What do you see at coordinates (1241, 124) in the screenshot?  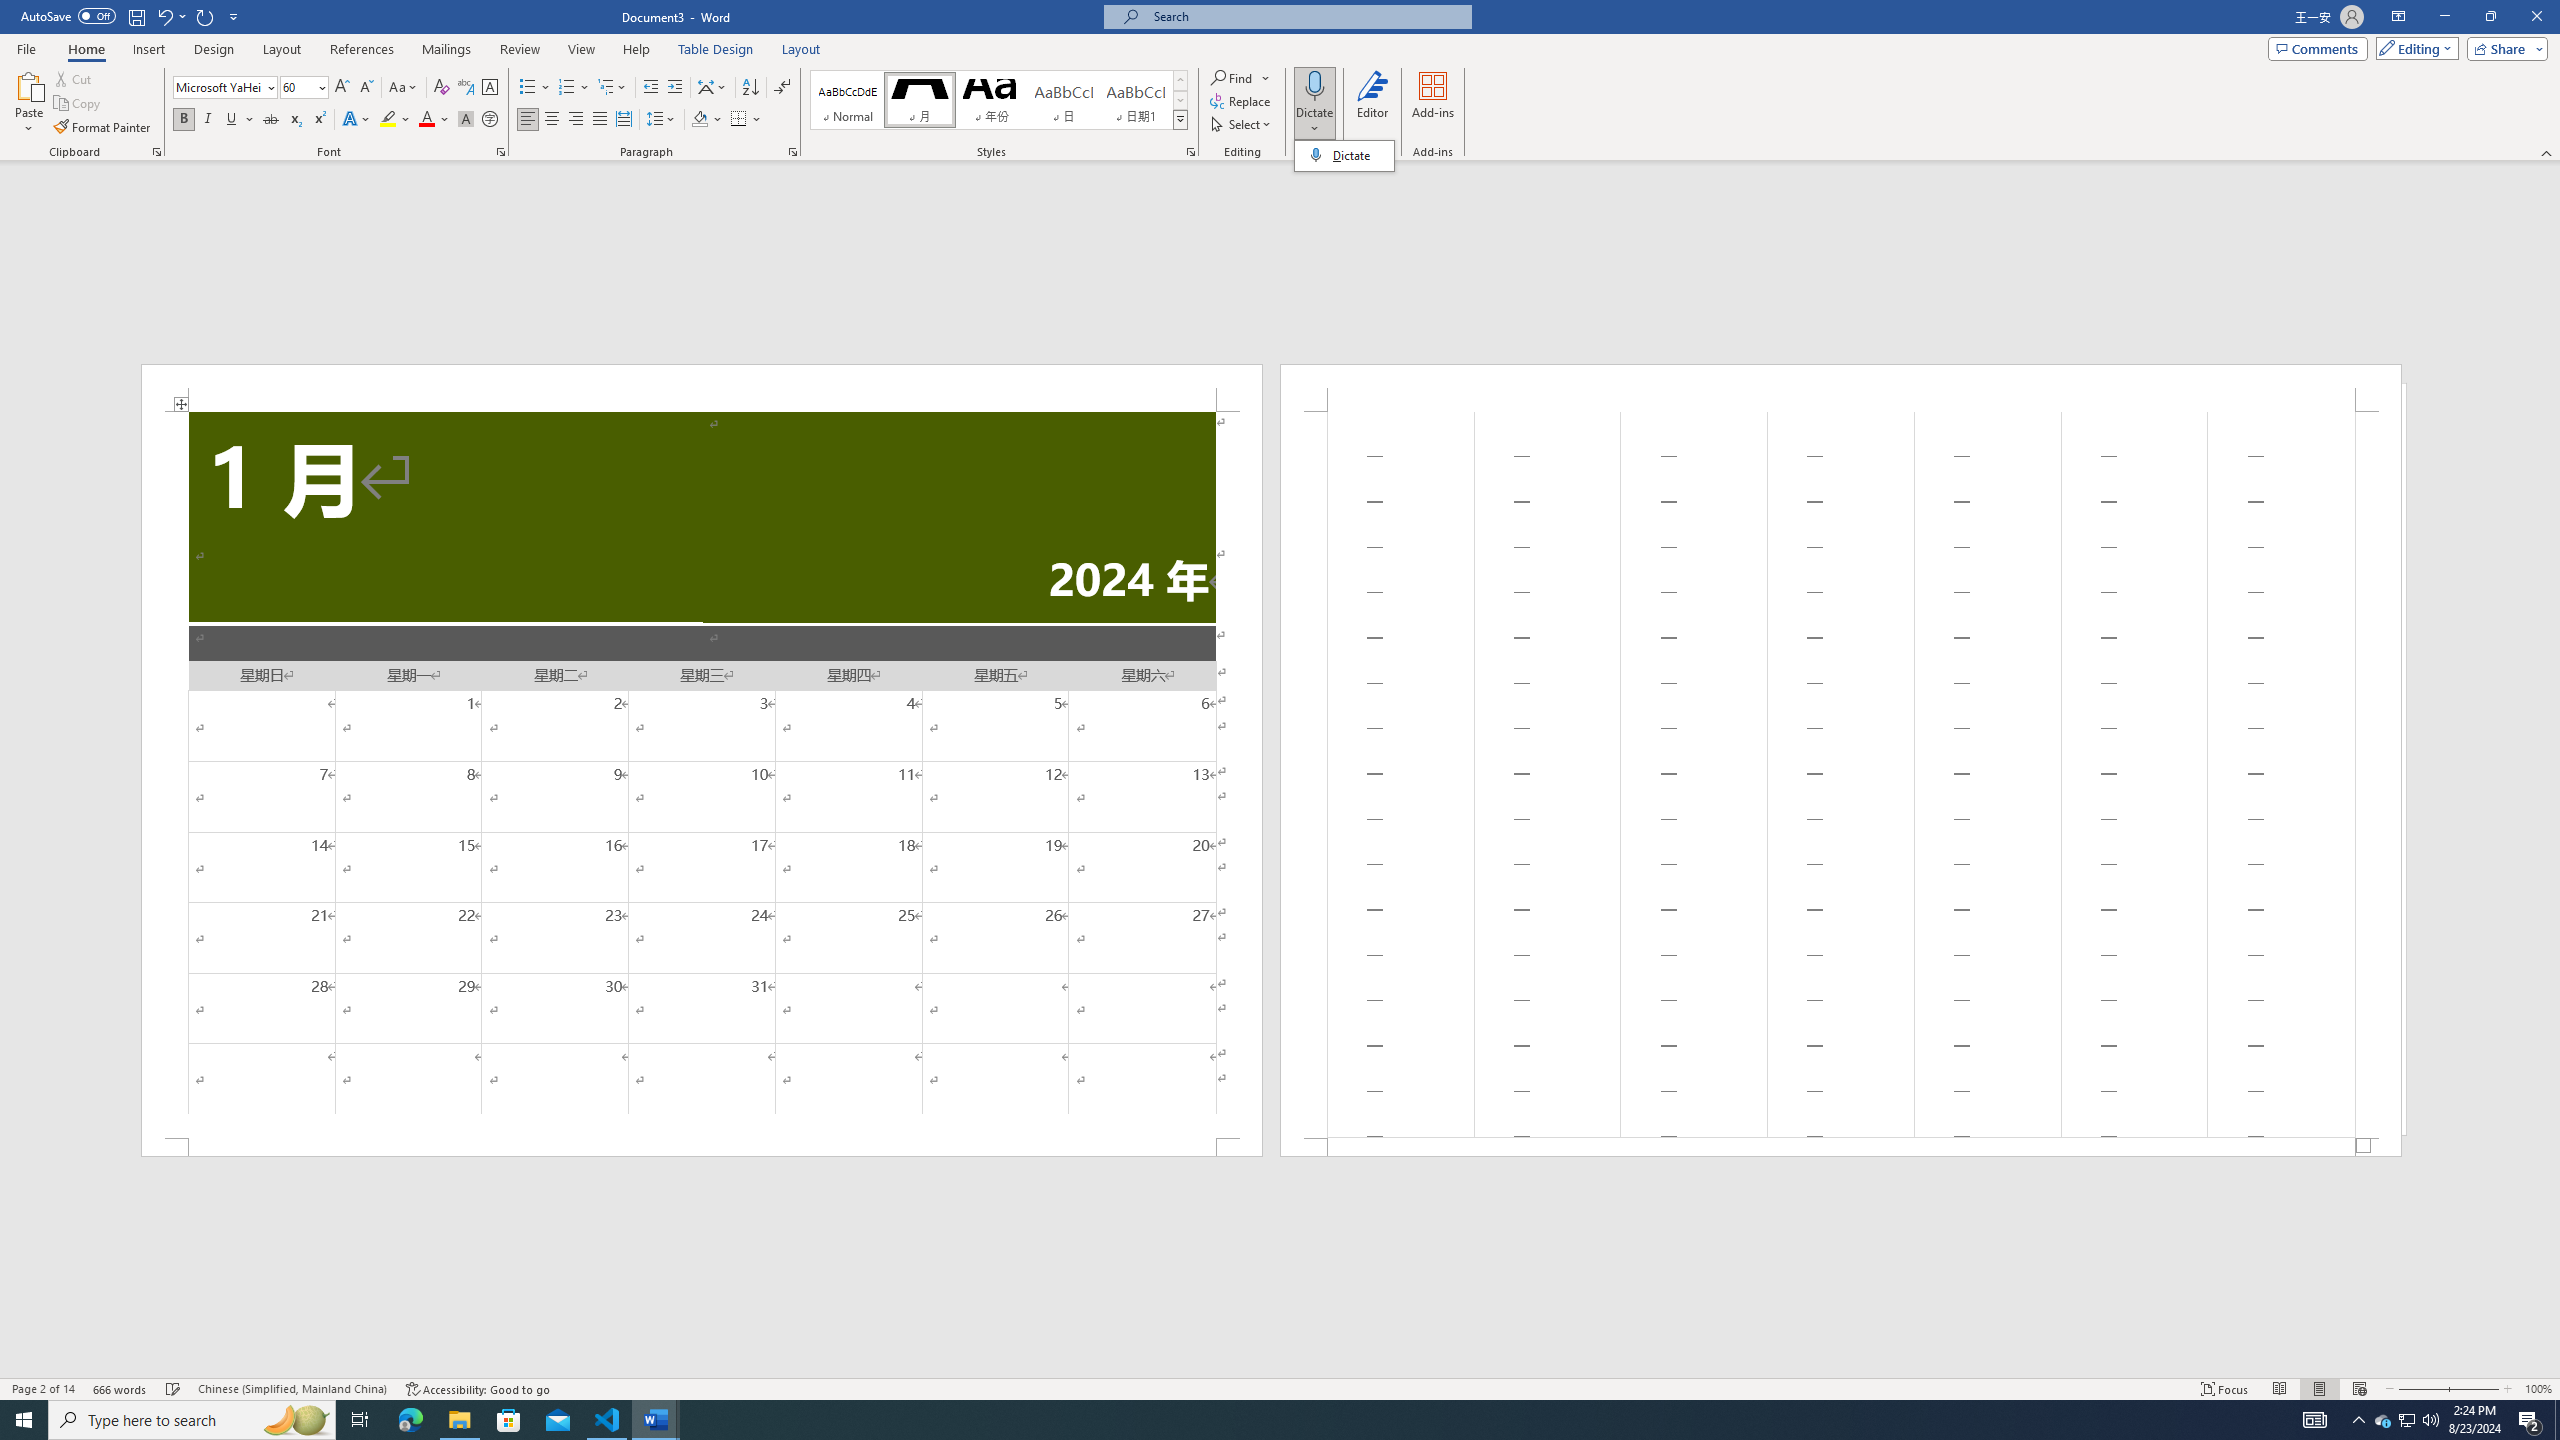 I see `Select` at bounding box center [1241, 124].